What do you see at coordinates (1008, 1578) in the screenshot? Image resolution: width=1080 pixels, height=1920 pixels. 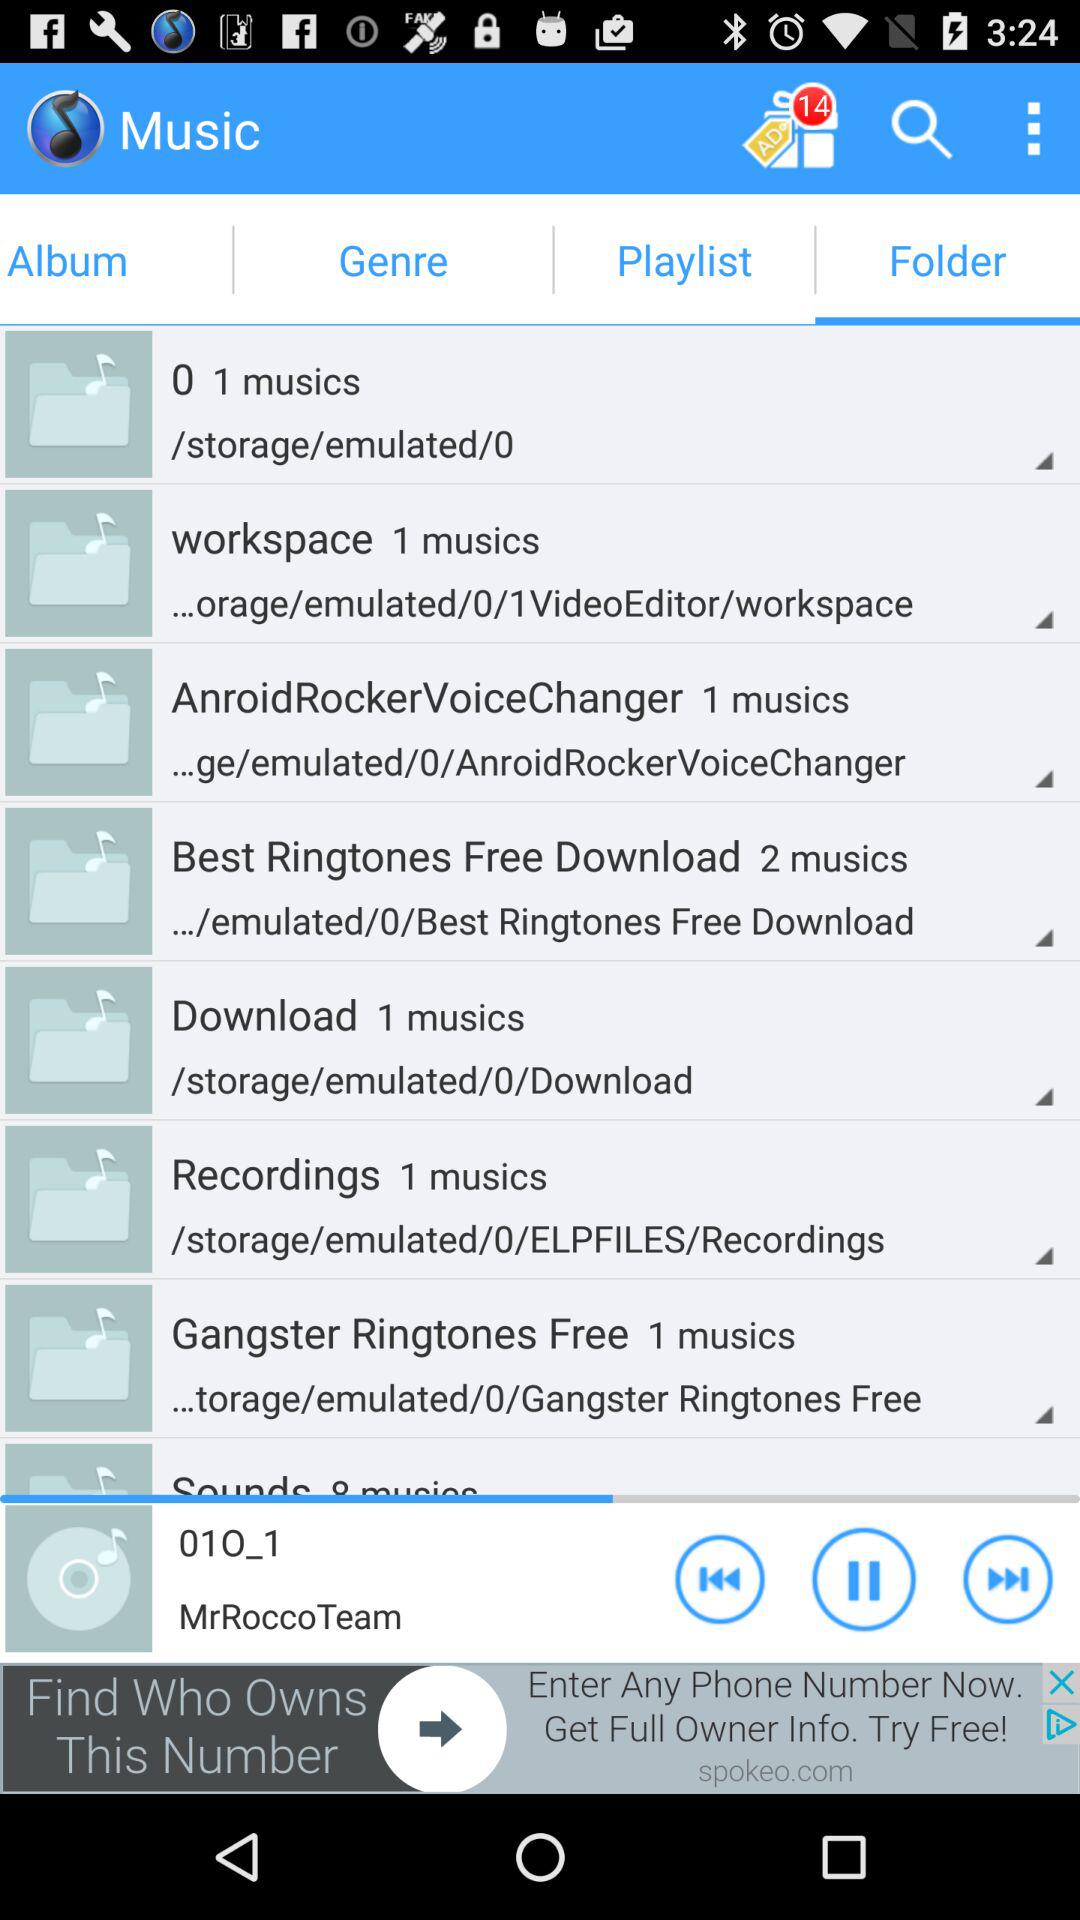 I see `skip to next` at bounding box center [1008, 1578].